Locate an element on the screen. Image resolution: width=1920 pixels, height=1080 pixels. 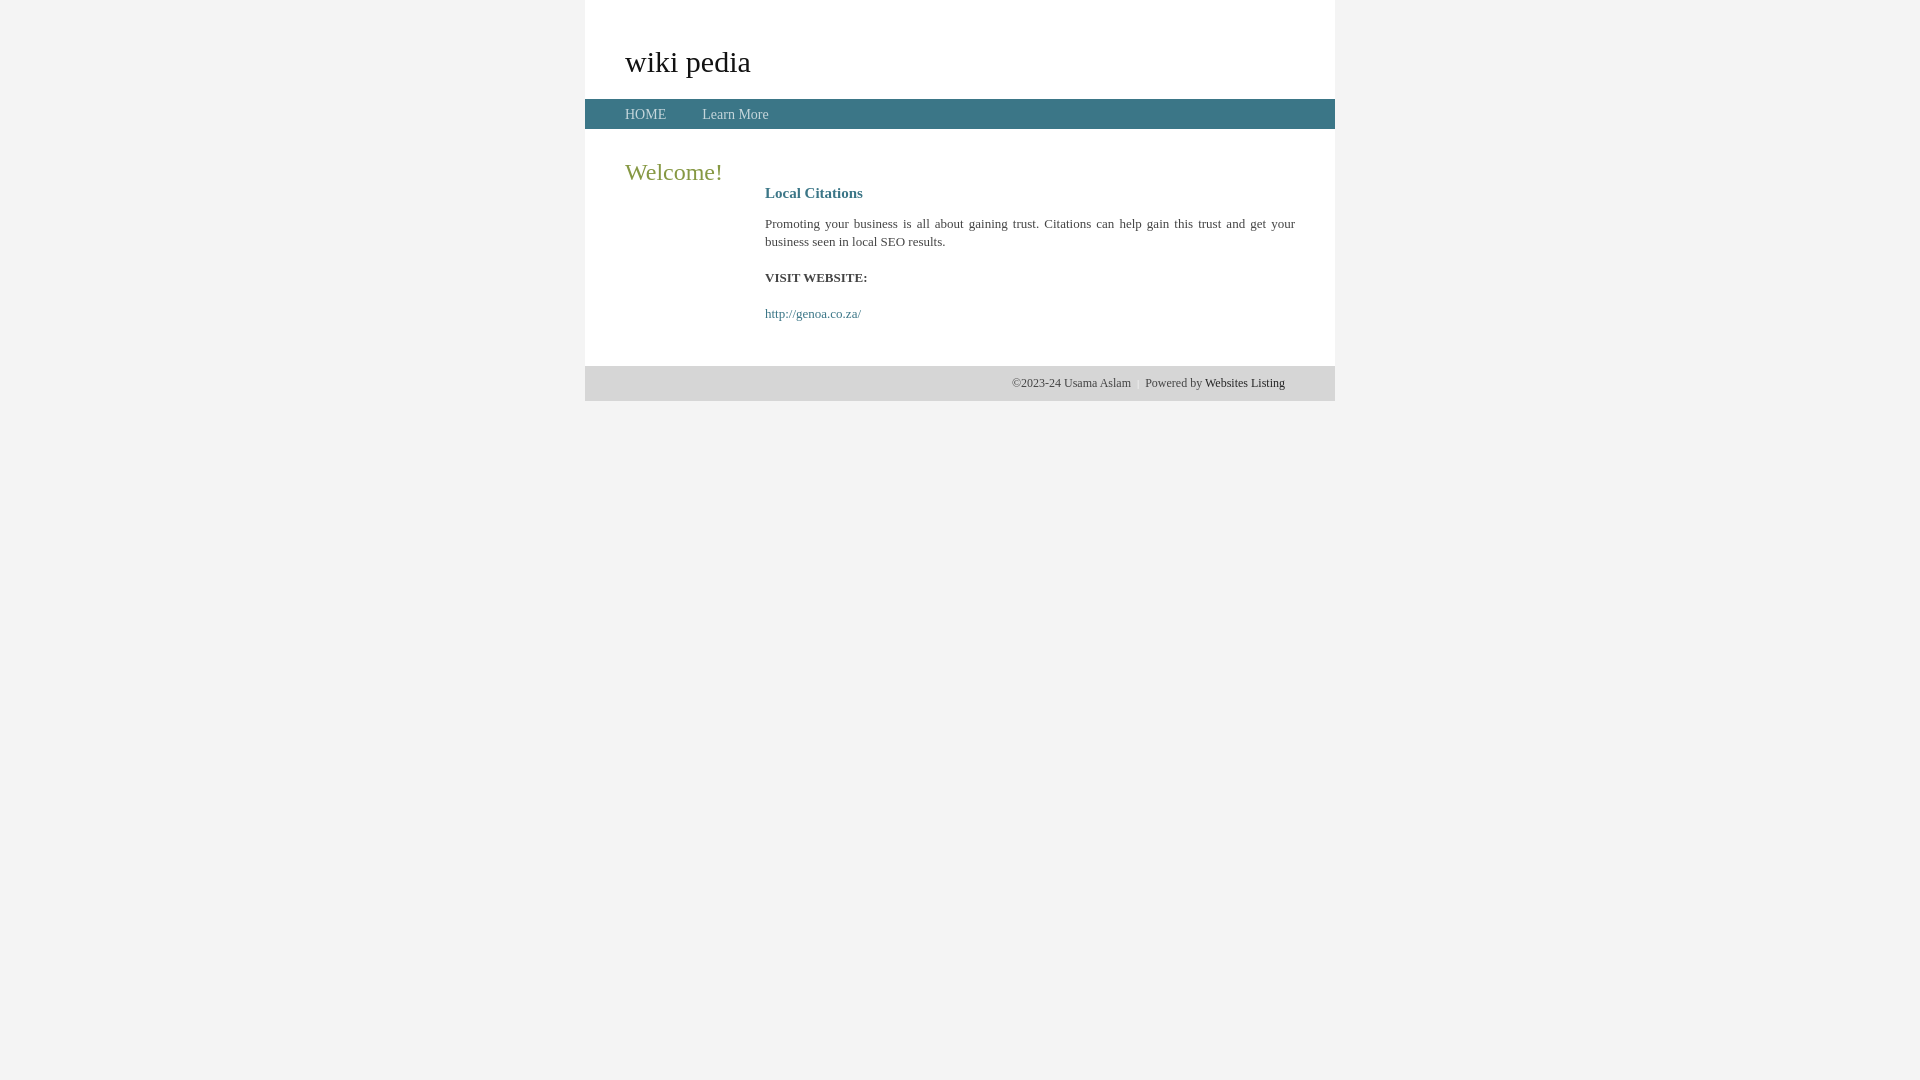
wiki pedia is located at coordinates (688, 61).